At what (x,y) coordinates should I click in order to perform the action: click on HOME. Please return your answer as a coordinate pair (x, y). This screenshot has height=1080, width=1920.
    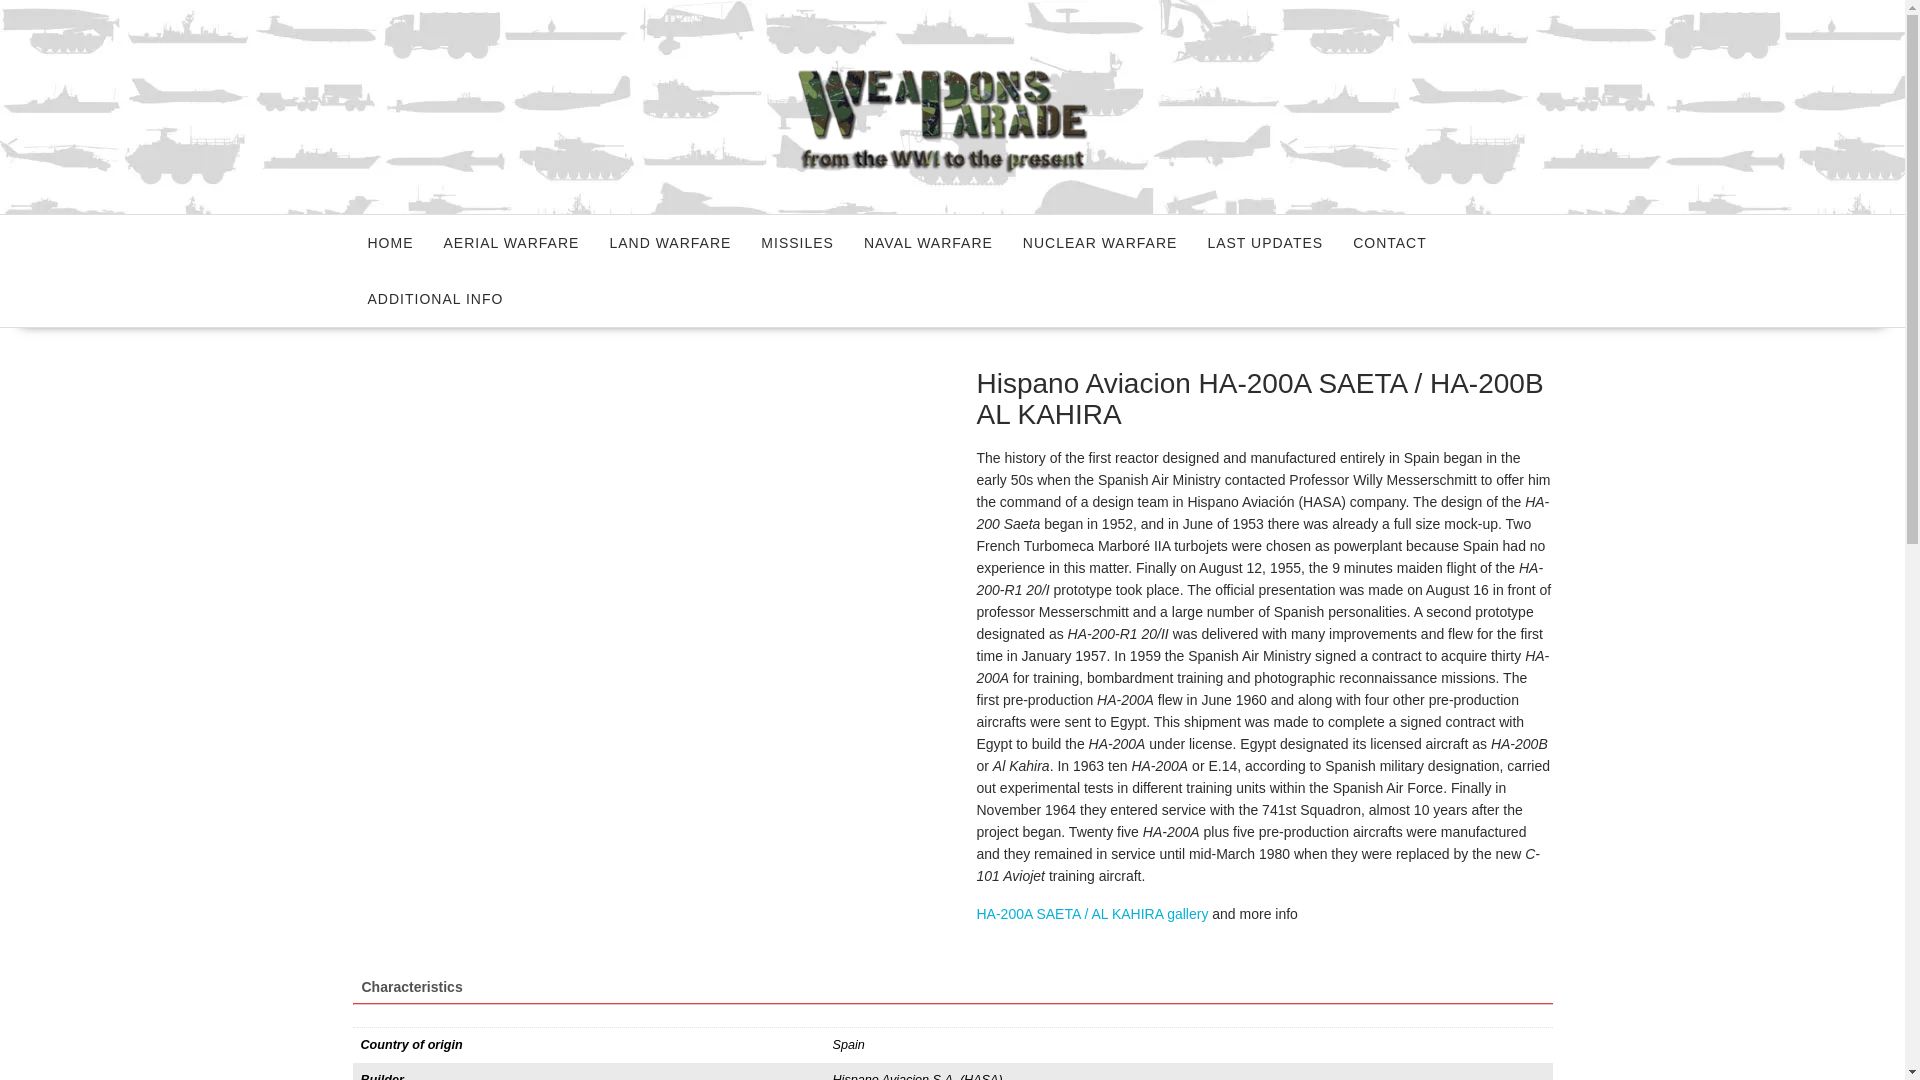
    Looking at the image, I should click on (390, 242).